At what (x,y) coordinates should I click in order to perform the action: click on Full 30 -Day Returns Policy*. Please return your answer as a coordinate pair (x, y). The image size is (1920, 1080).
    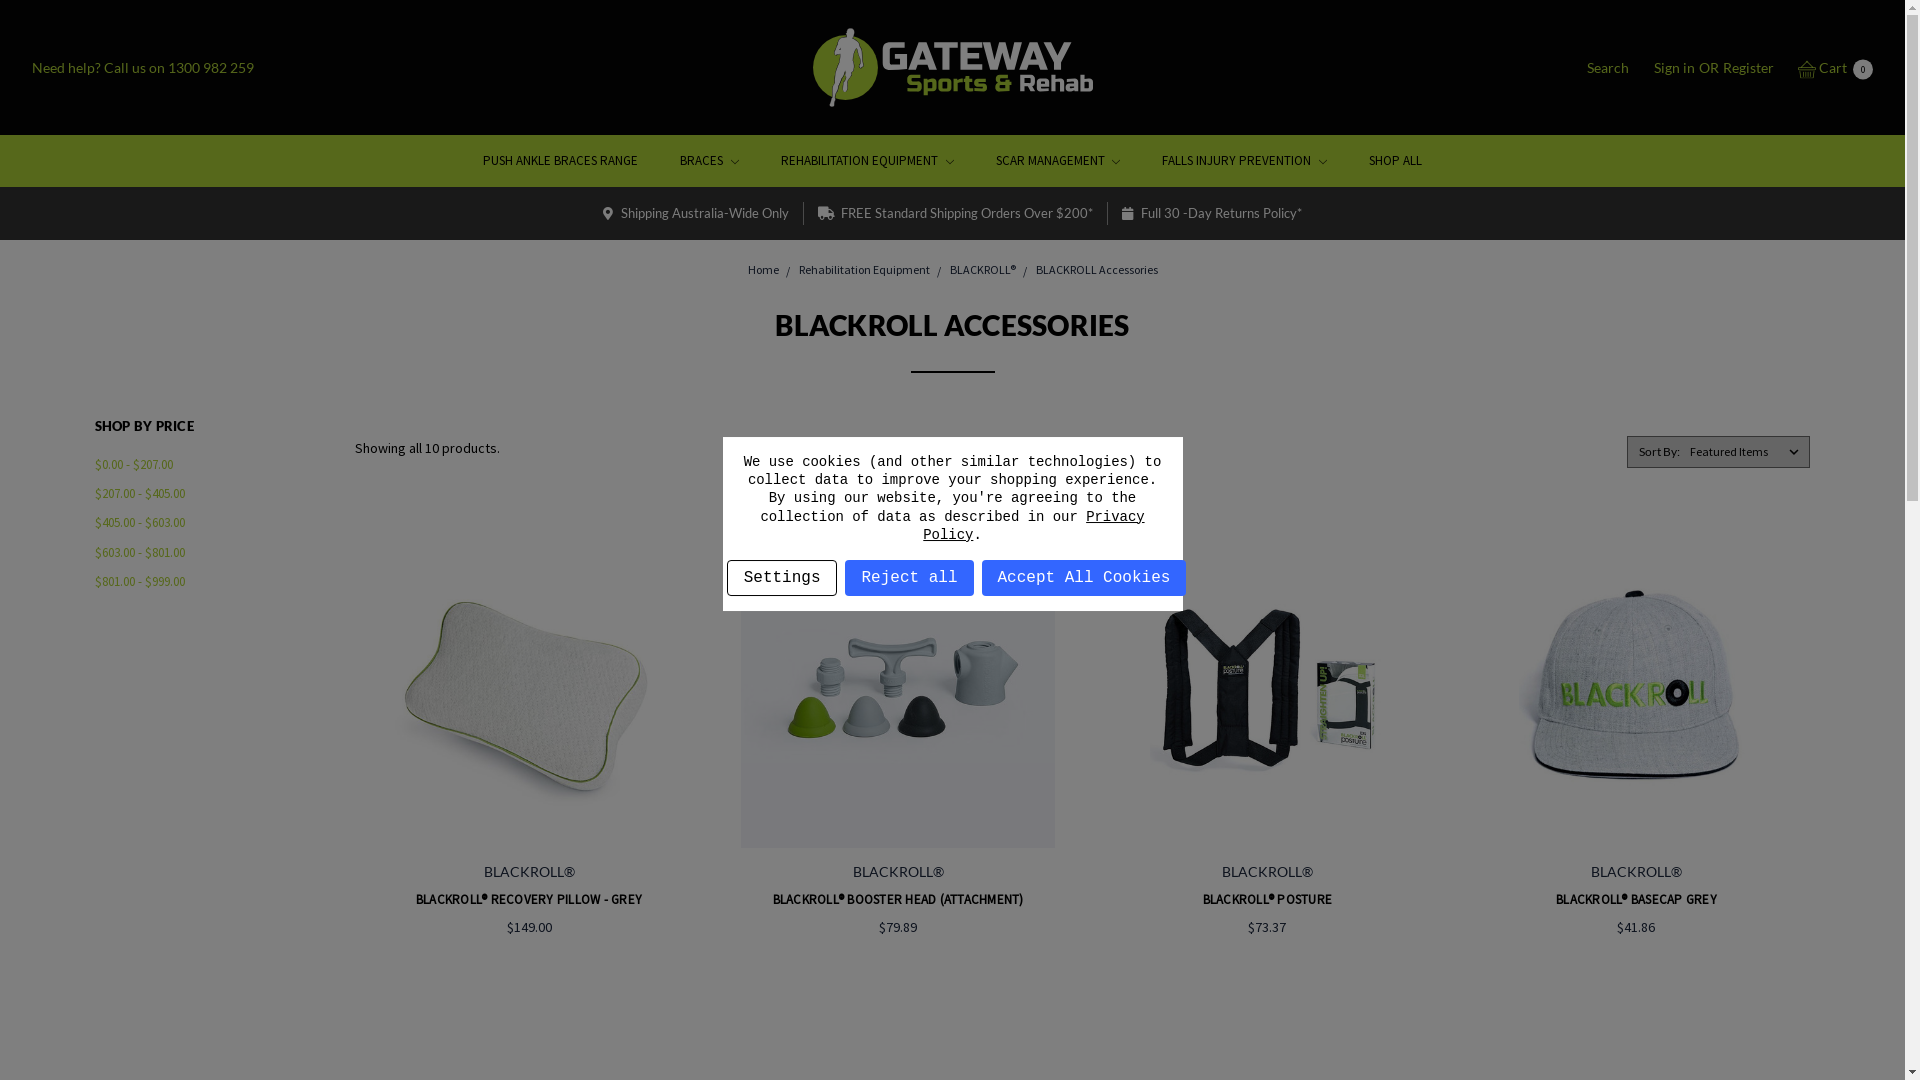
    Looking at the image, I should click on (1212, 213).